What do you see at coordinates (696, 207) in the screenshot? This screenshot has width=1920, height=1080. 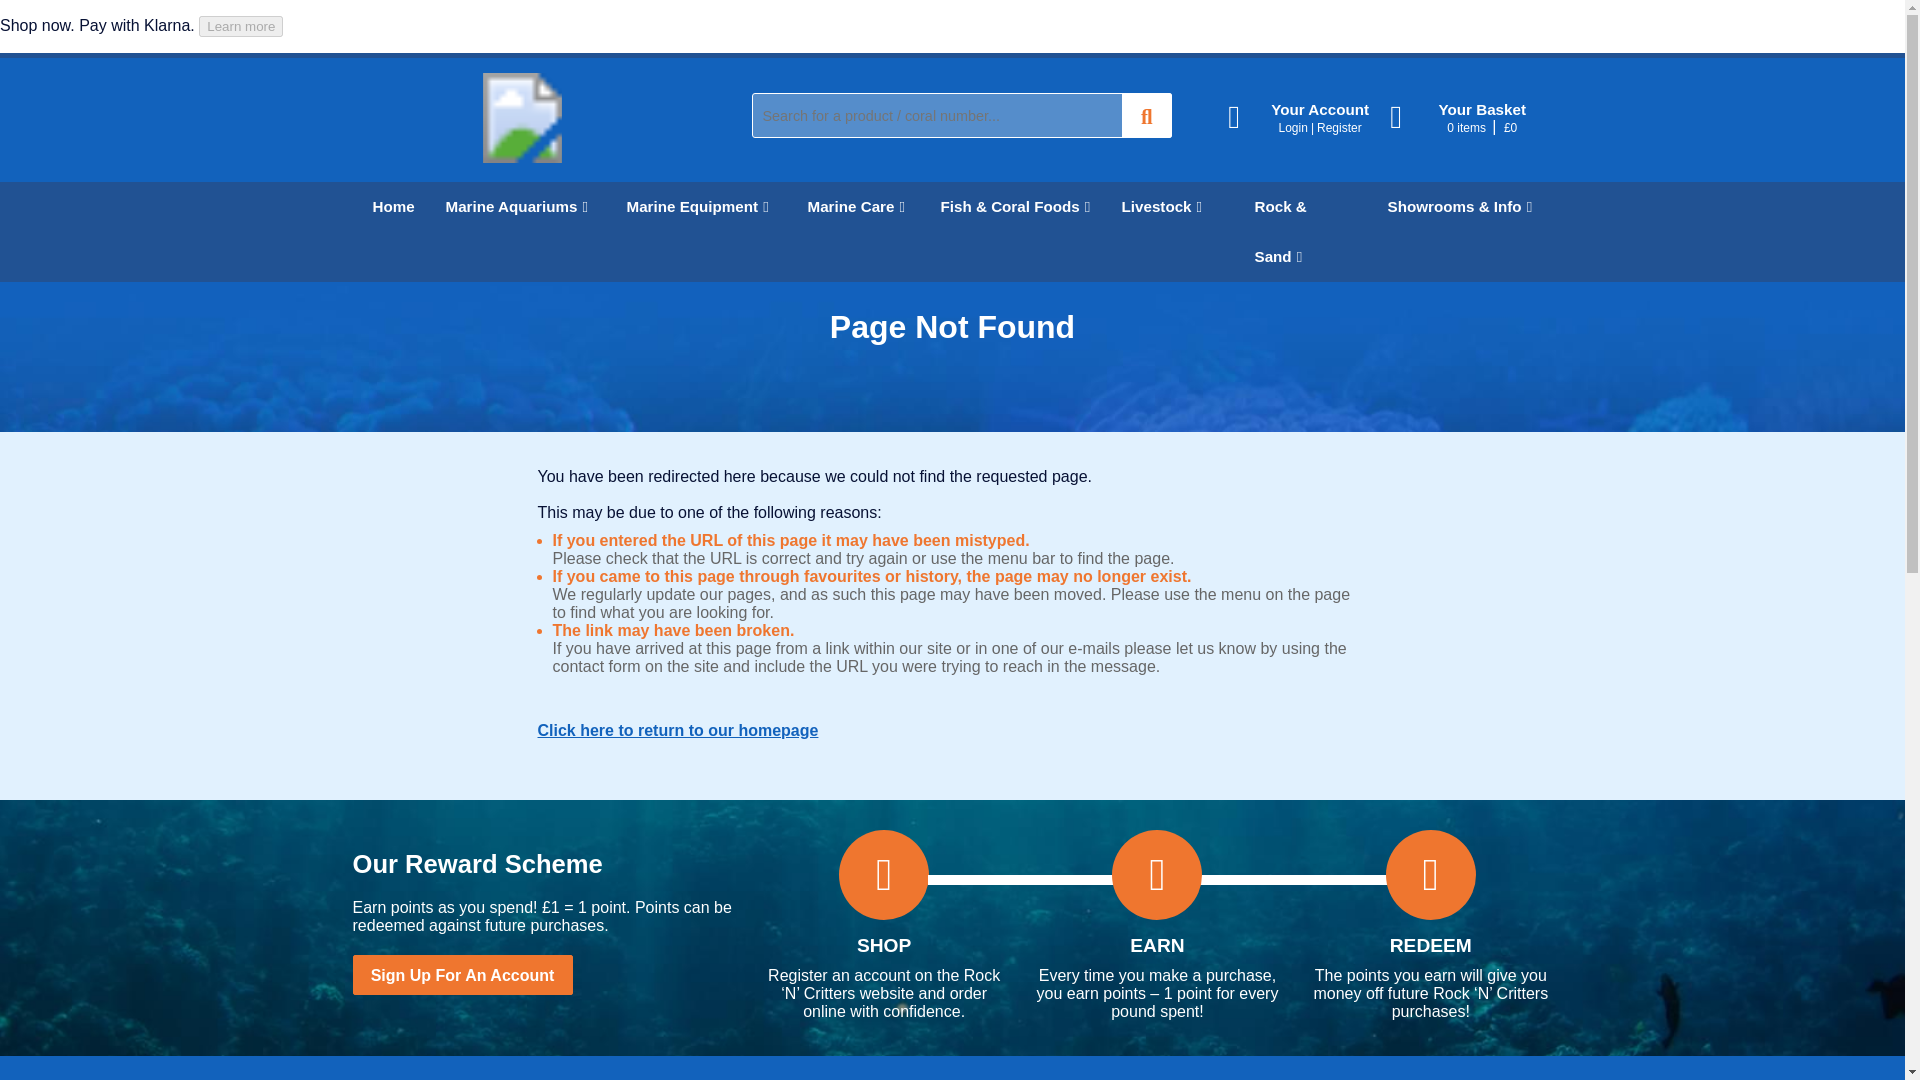 I see `Marine Equipment` at bounding box center [696, 207].